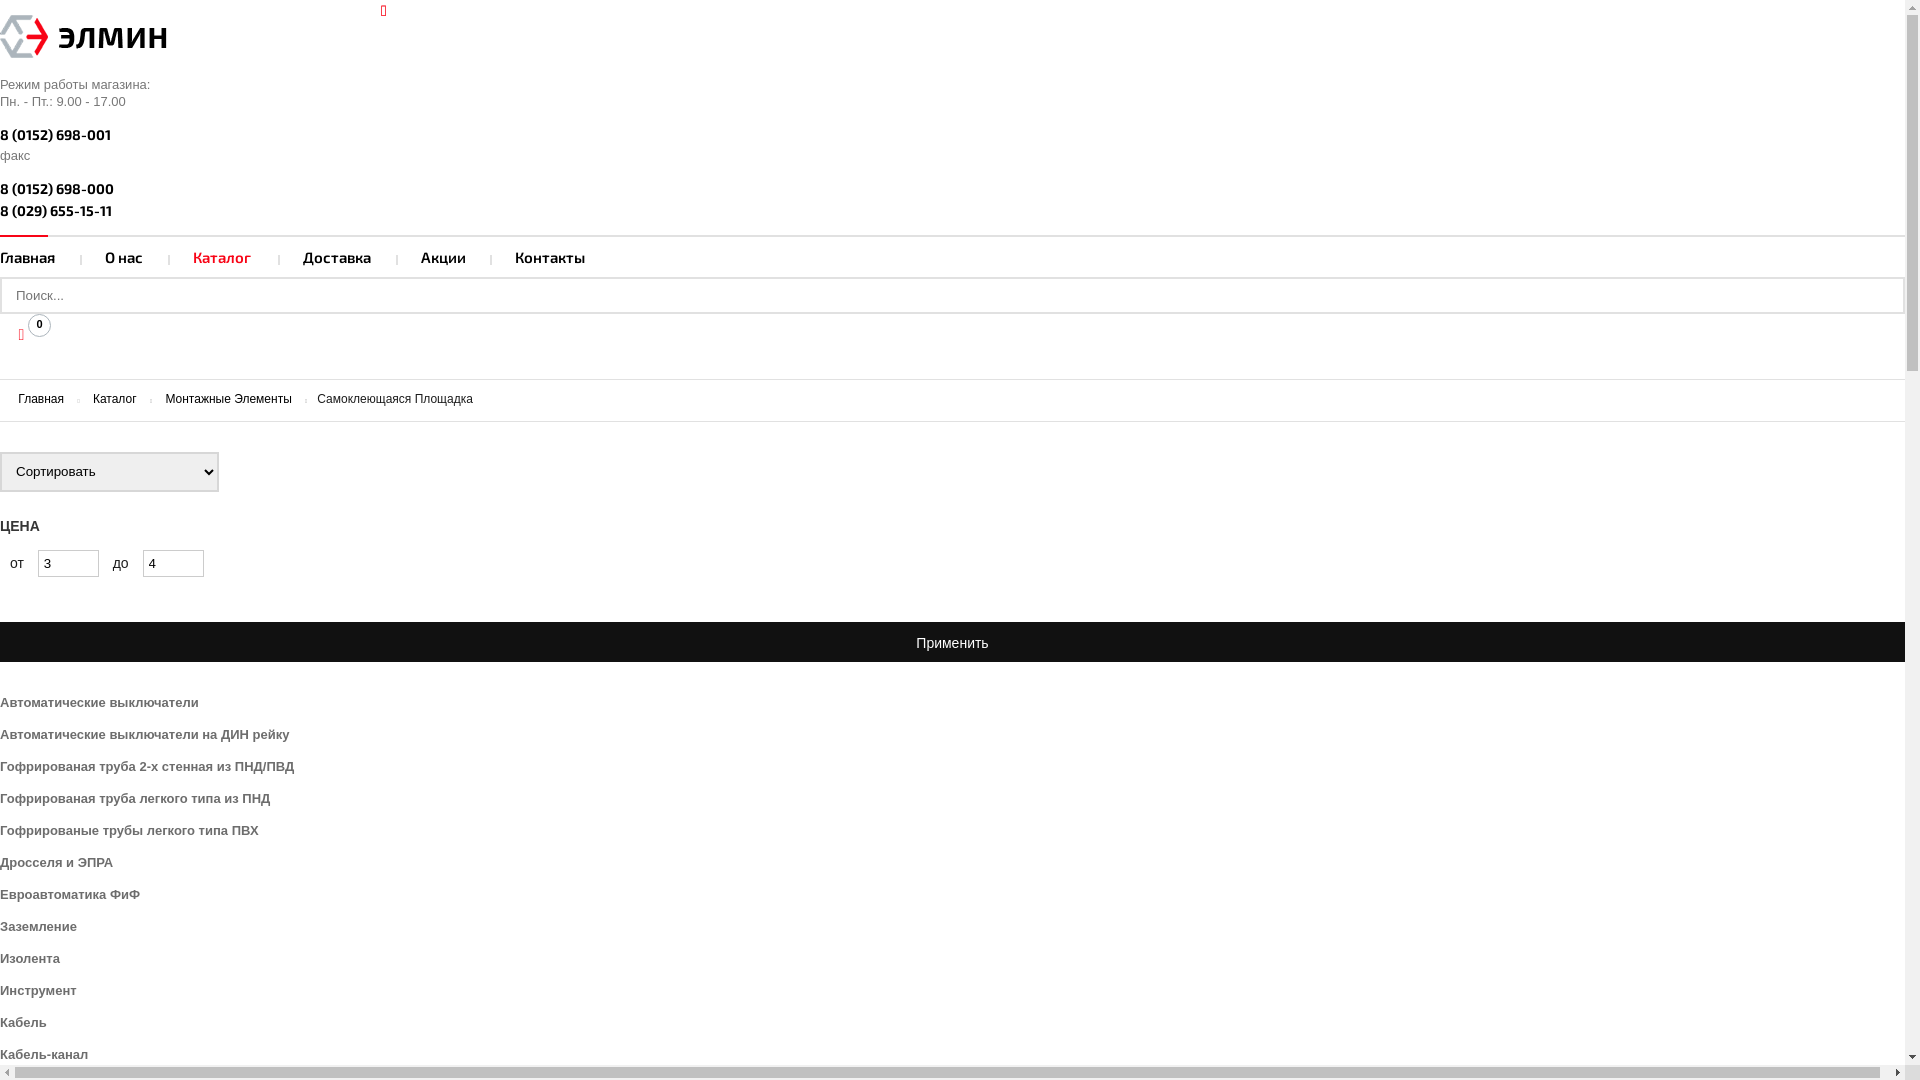 The image size is (1920, 1080). Describe the element at coordinates (952, 189) in the screenshot. I see `8 (0152) 698-000` at that location.